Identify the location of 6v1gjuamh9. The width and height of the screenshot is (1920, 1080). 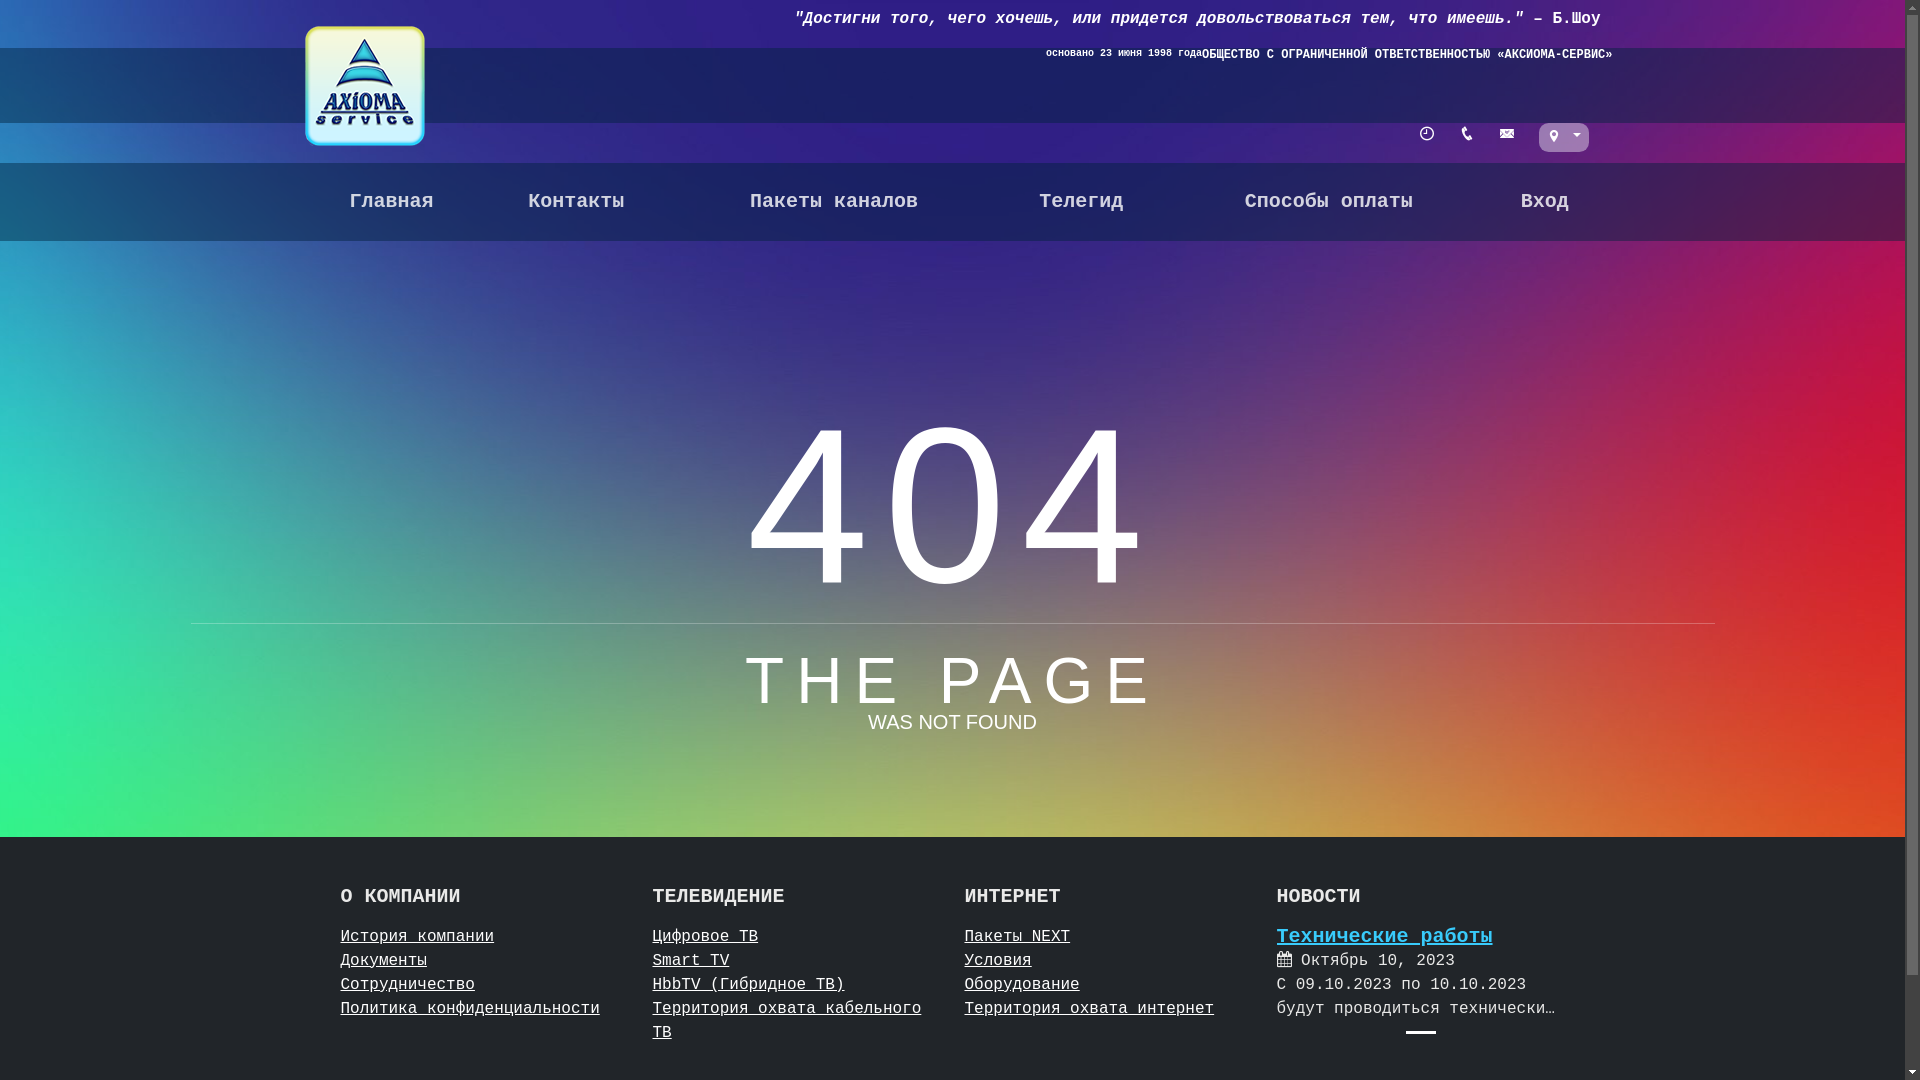
(944, 189).